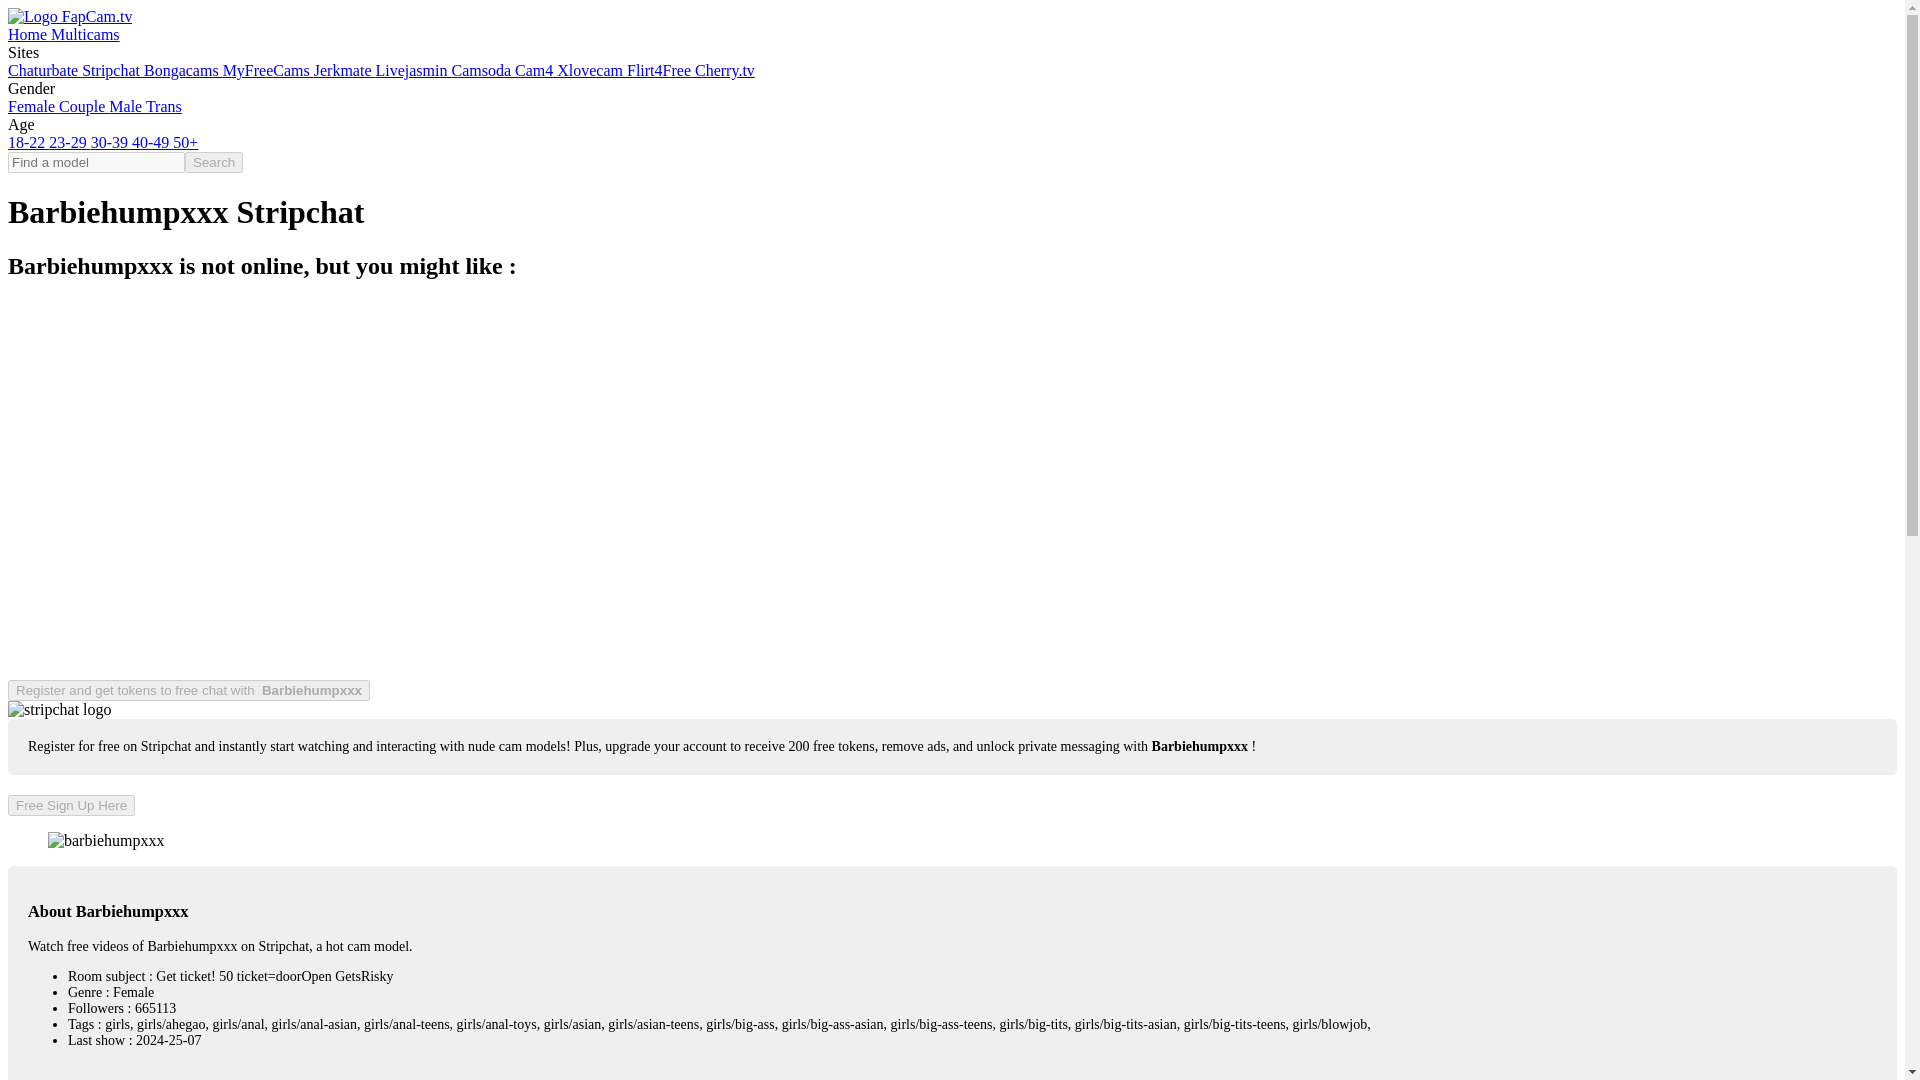 This screenshot has height=1080, width=1920. Describe the element at coordinates (188, 689) in the screenshot. I see `Register and get tokens to free chat with  Barbiehumpxxx` at that location.